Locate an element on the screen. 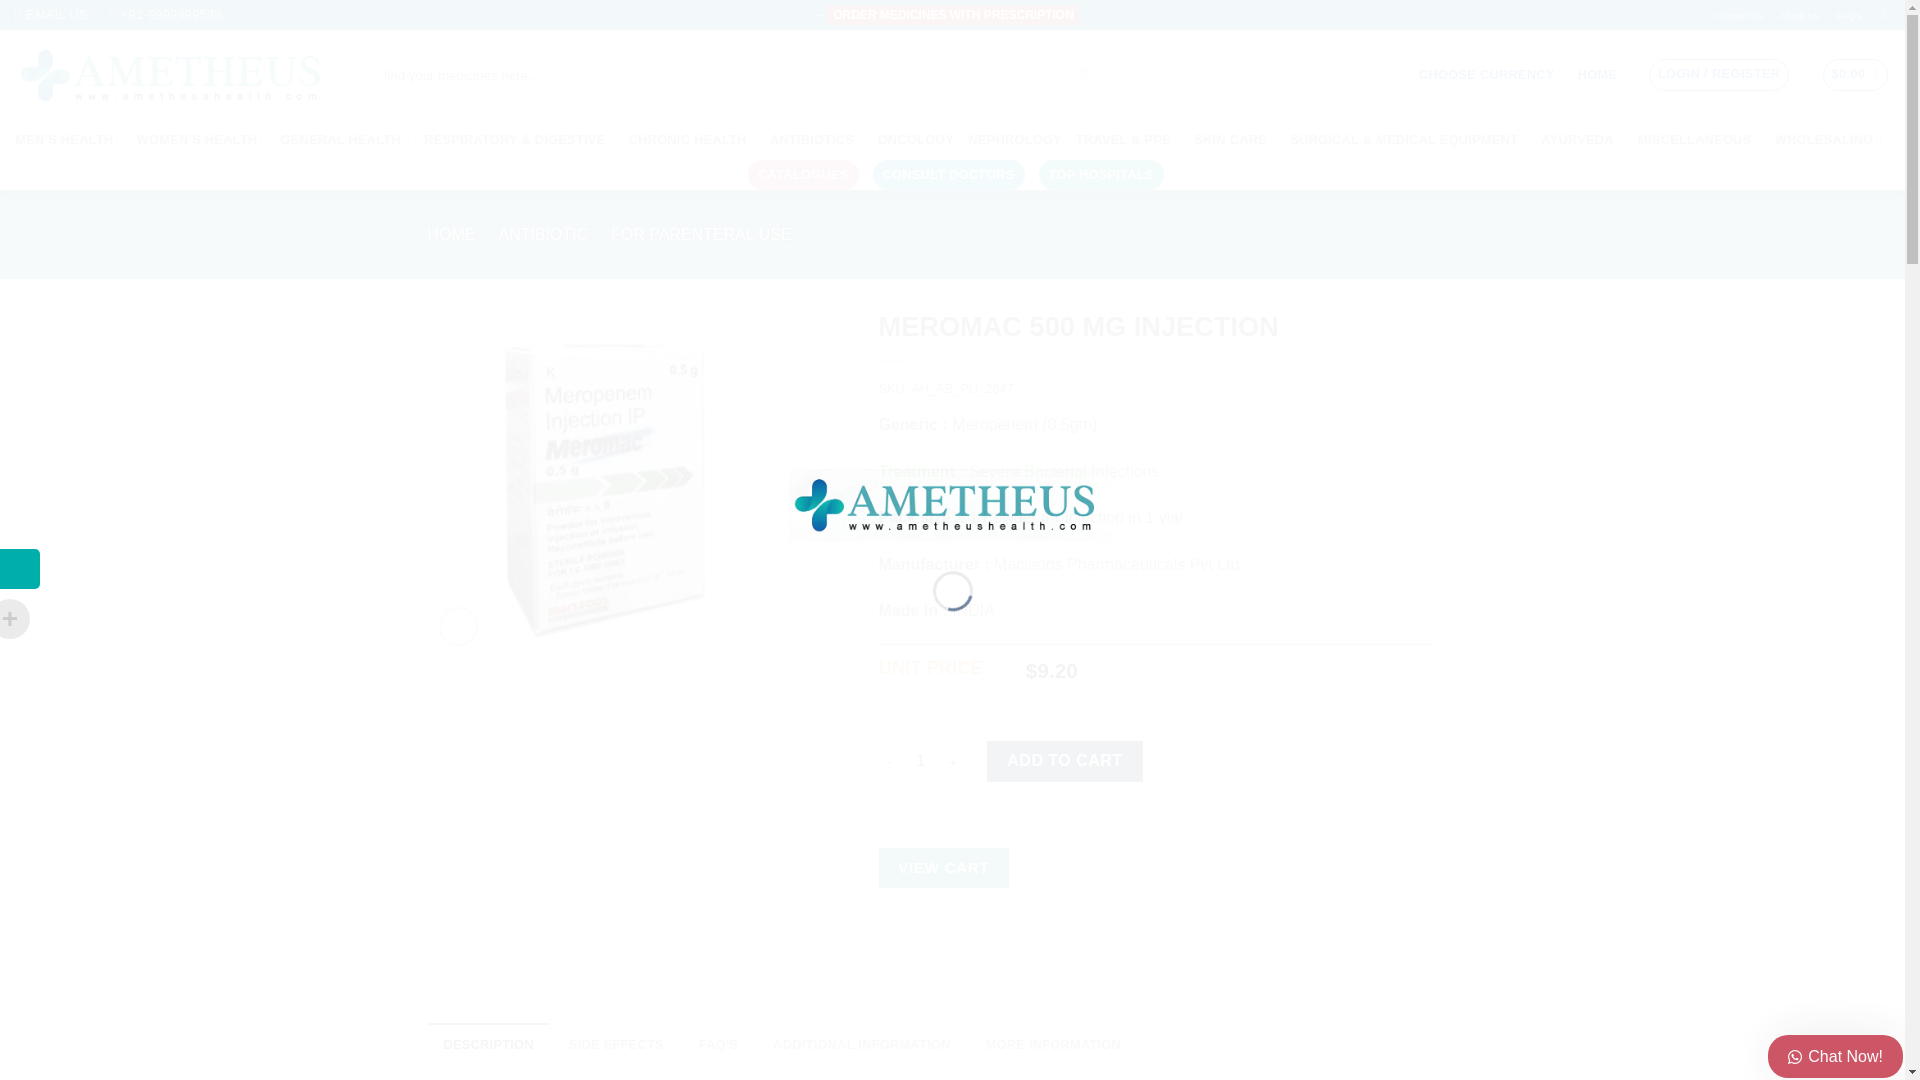 Image resolution: width=1920 pixels, height=1080 pixels. MEROMAC 500 MG INJECTION- Ametheus Health is located at coordinates (600, 482).